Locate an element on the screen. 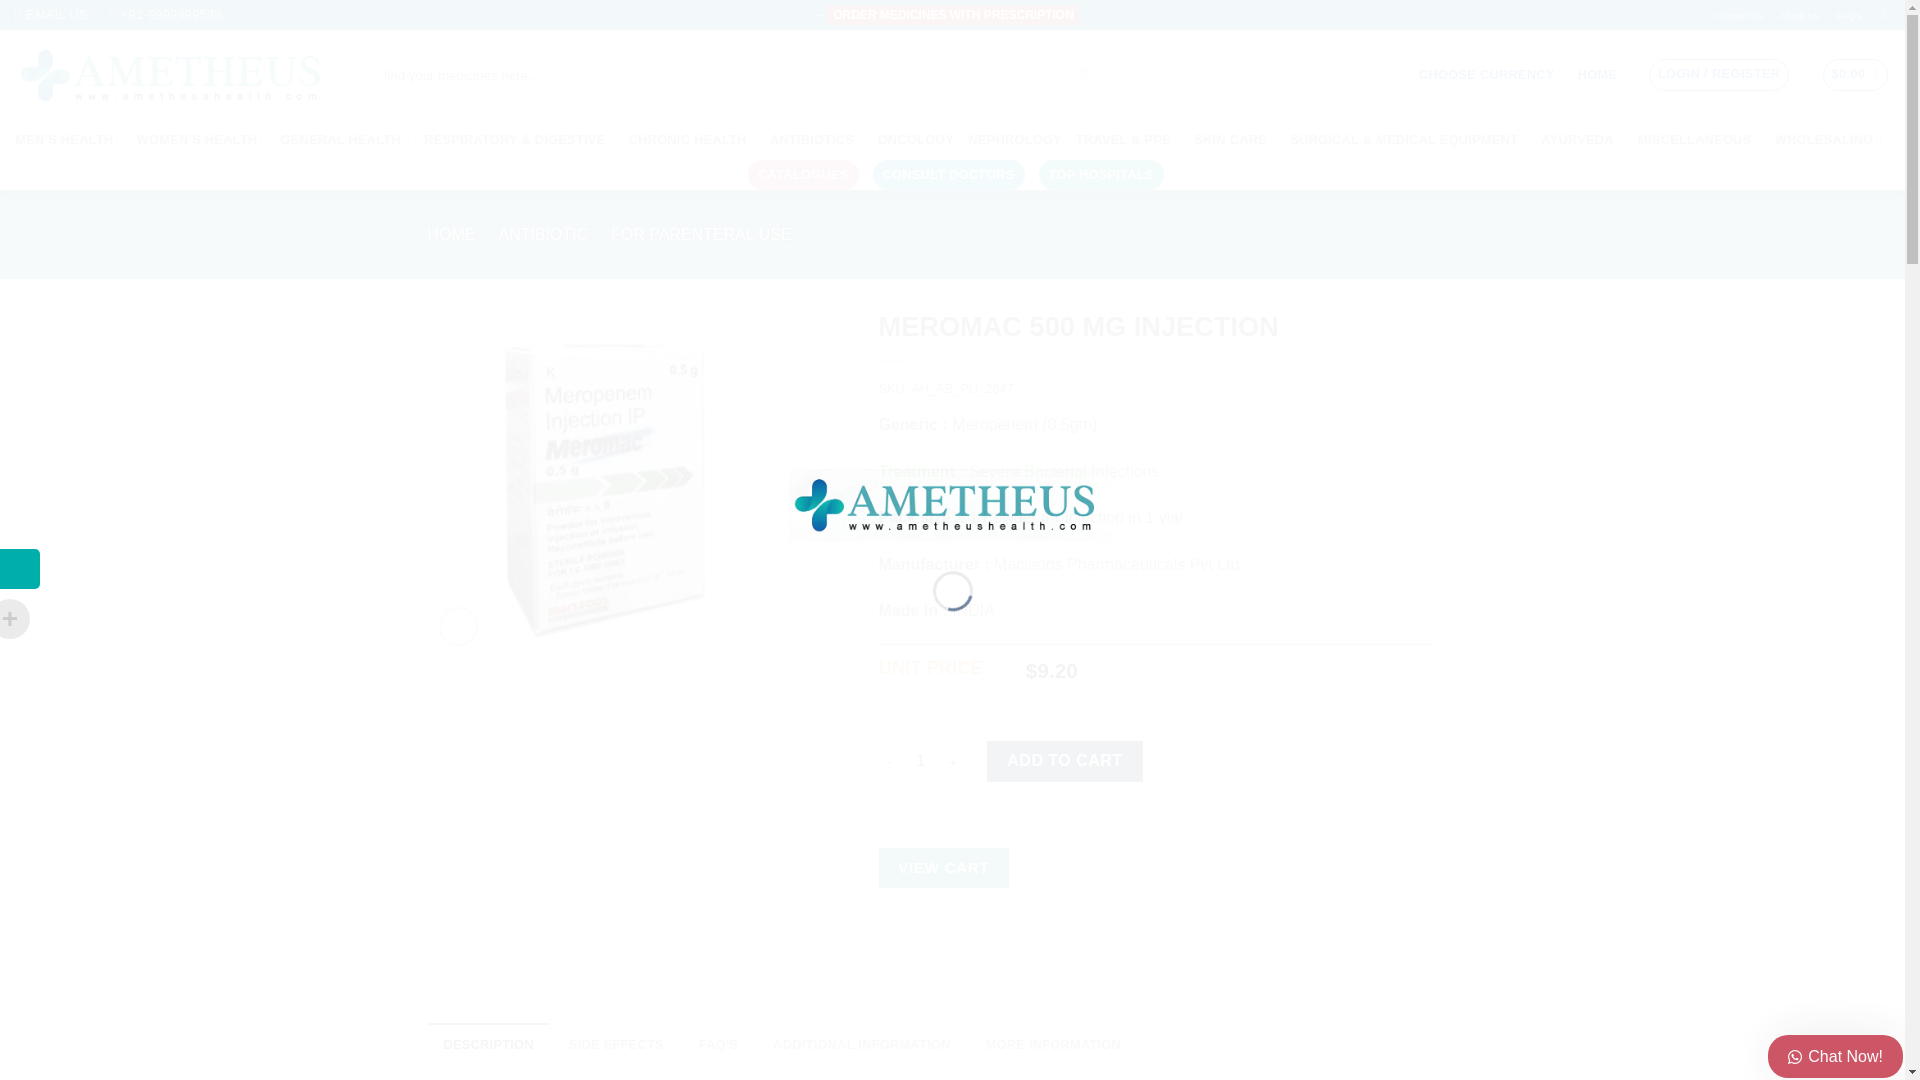 Image resolution: width=1920 pixels, height=1080 pixels. MEROMAC 500 MG INJECTION- Ametheus Health is located at coordinates (600, 482).